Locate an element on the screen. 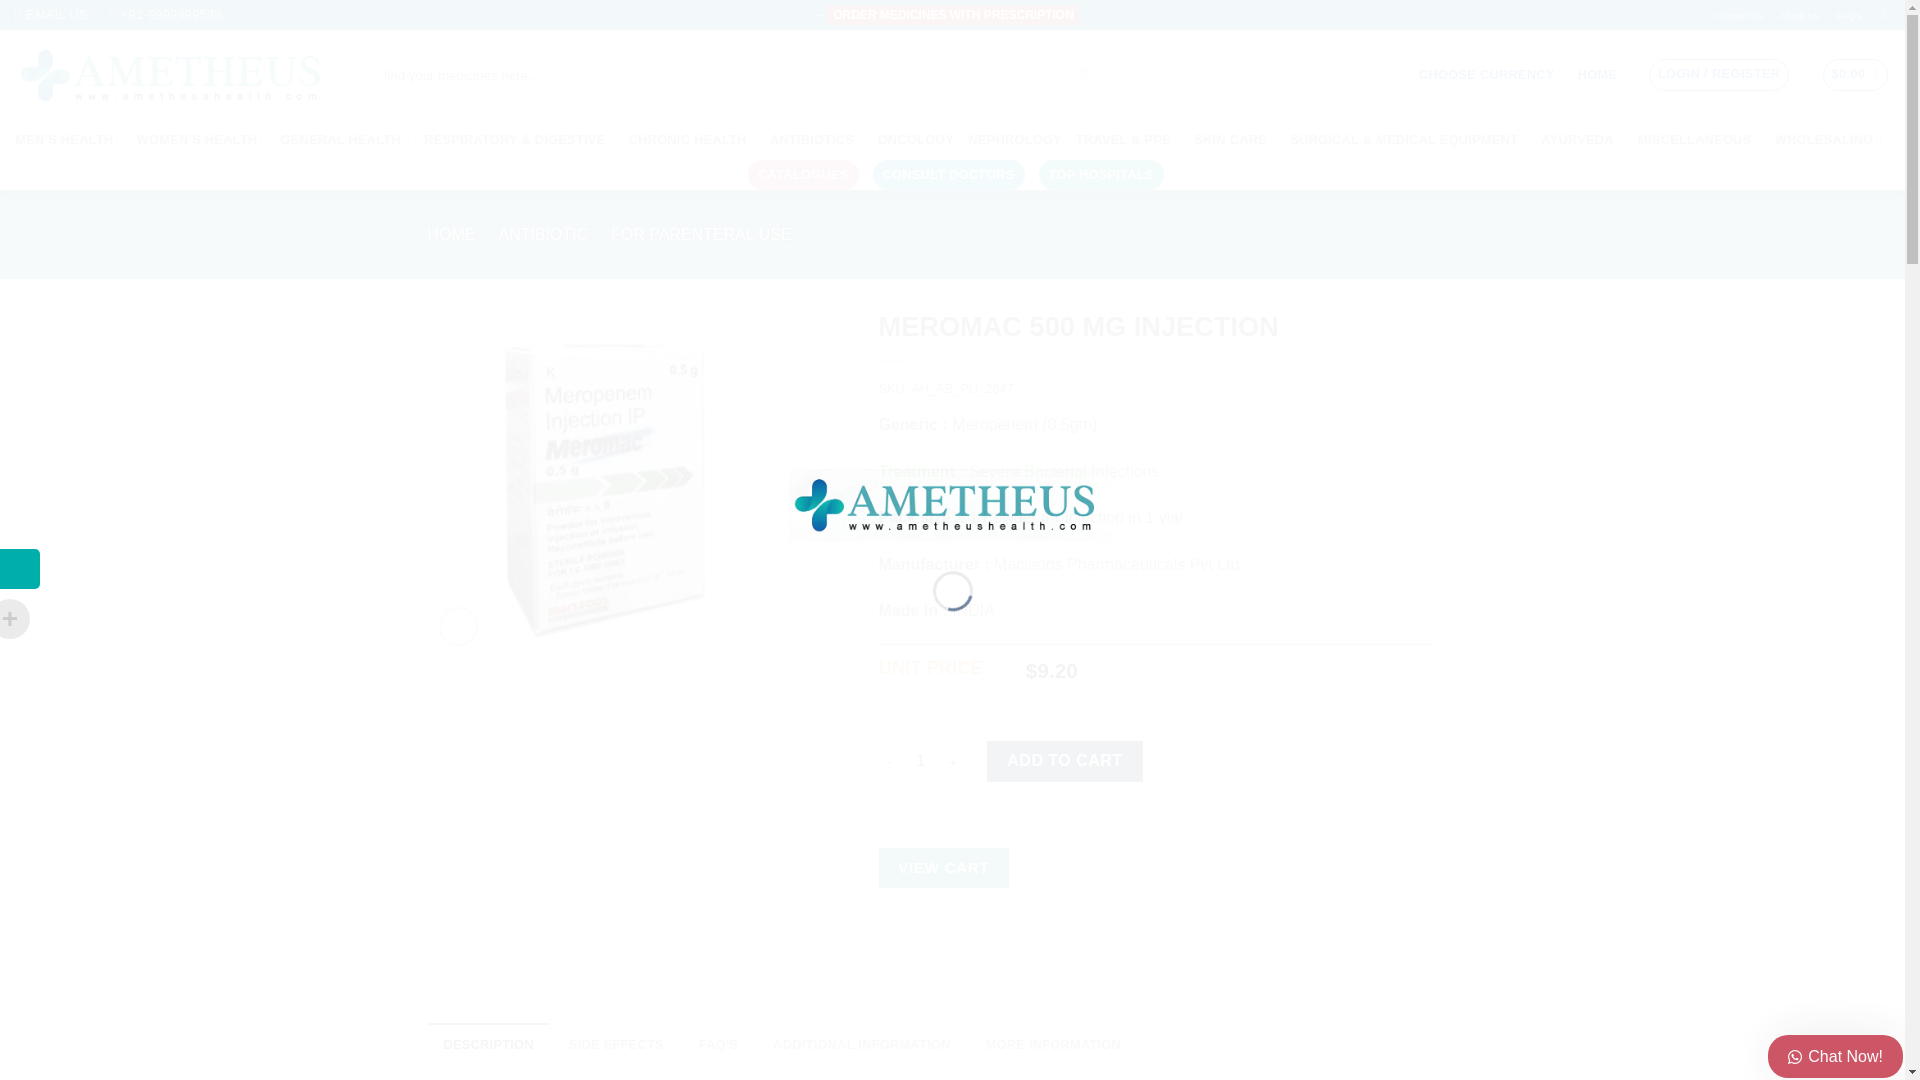 Image resolution: width=1920 pixels, height=1080 pixels. MEROMAC 500 MG INJECTION- Ametheus Health is located at coordinates (600, 482).